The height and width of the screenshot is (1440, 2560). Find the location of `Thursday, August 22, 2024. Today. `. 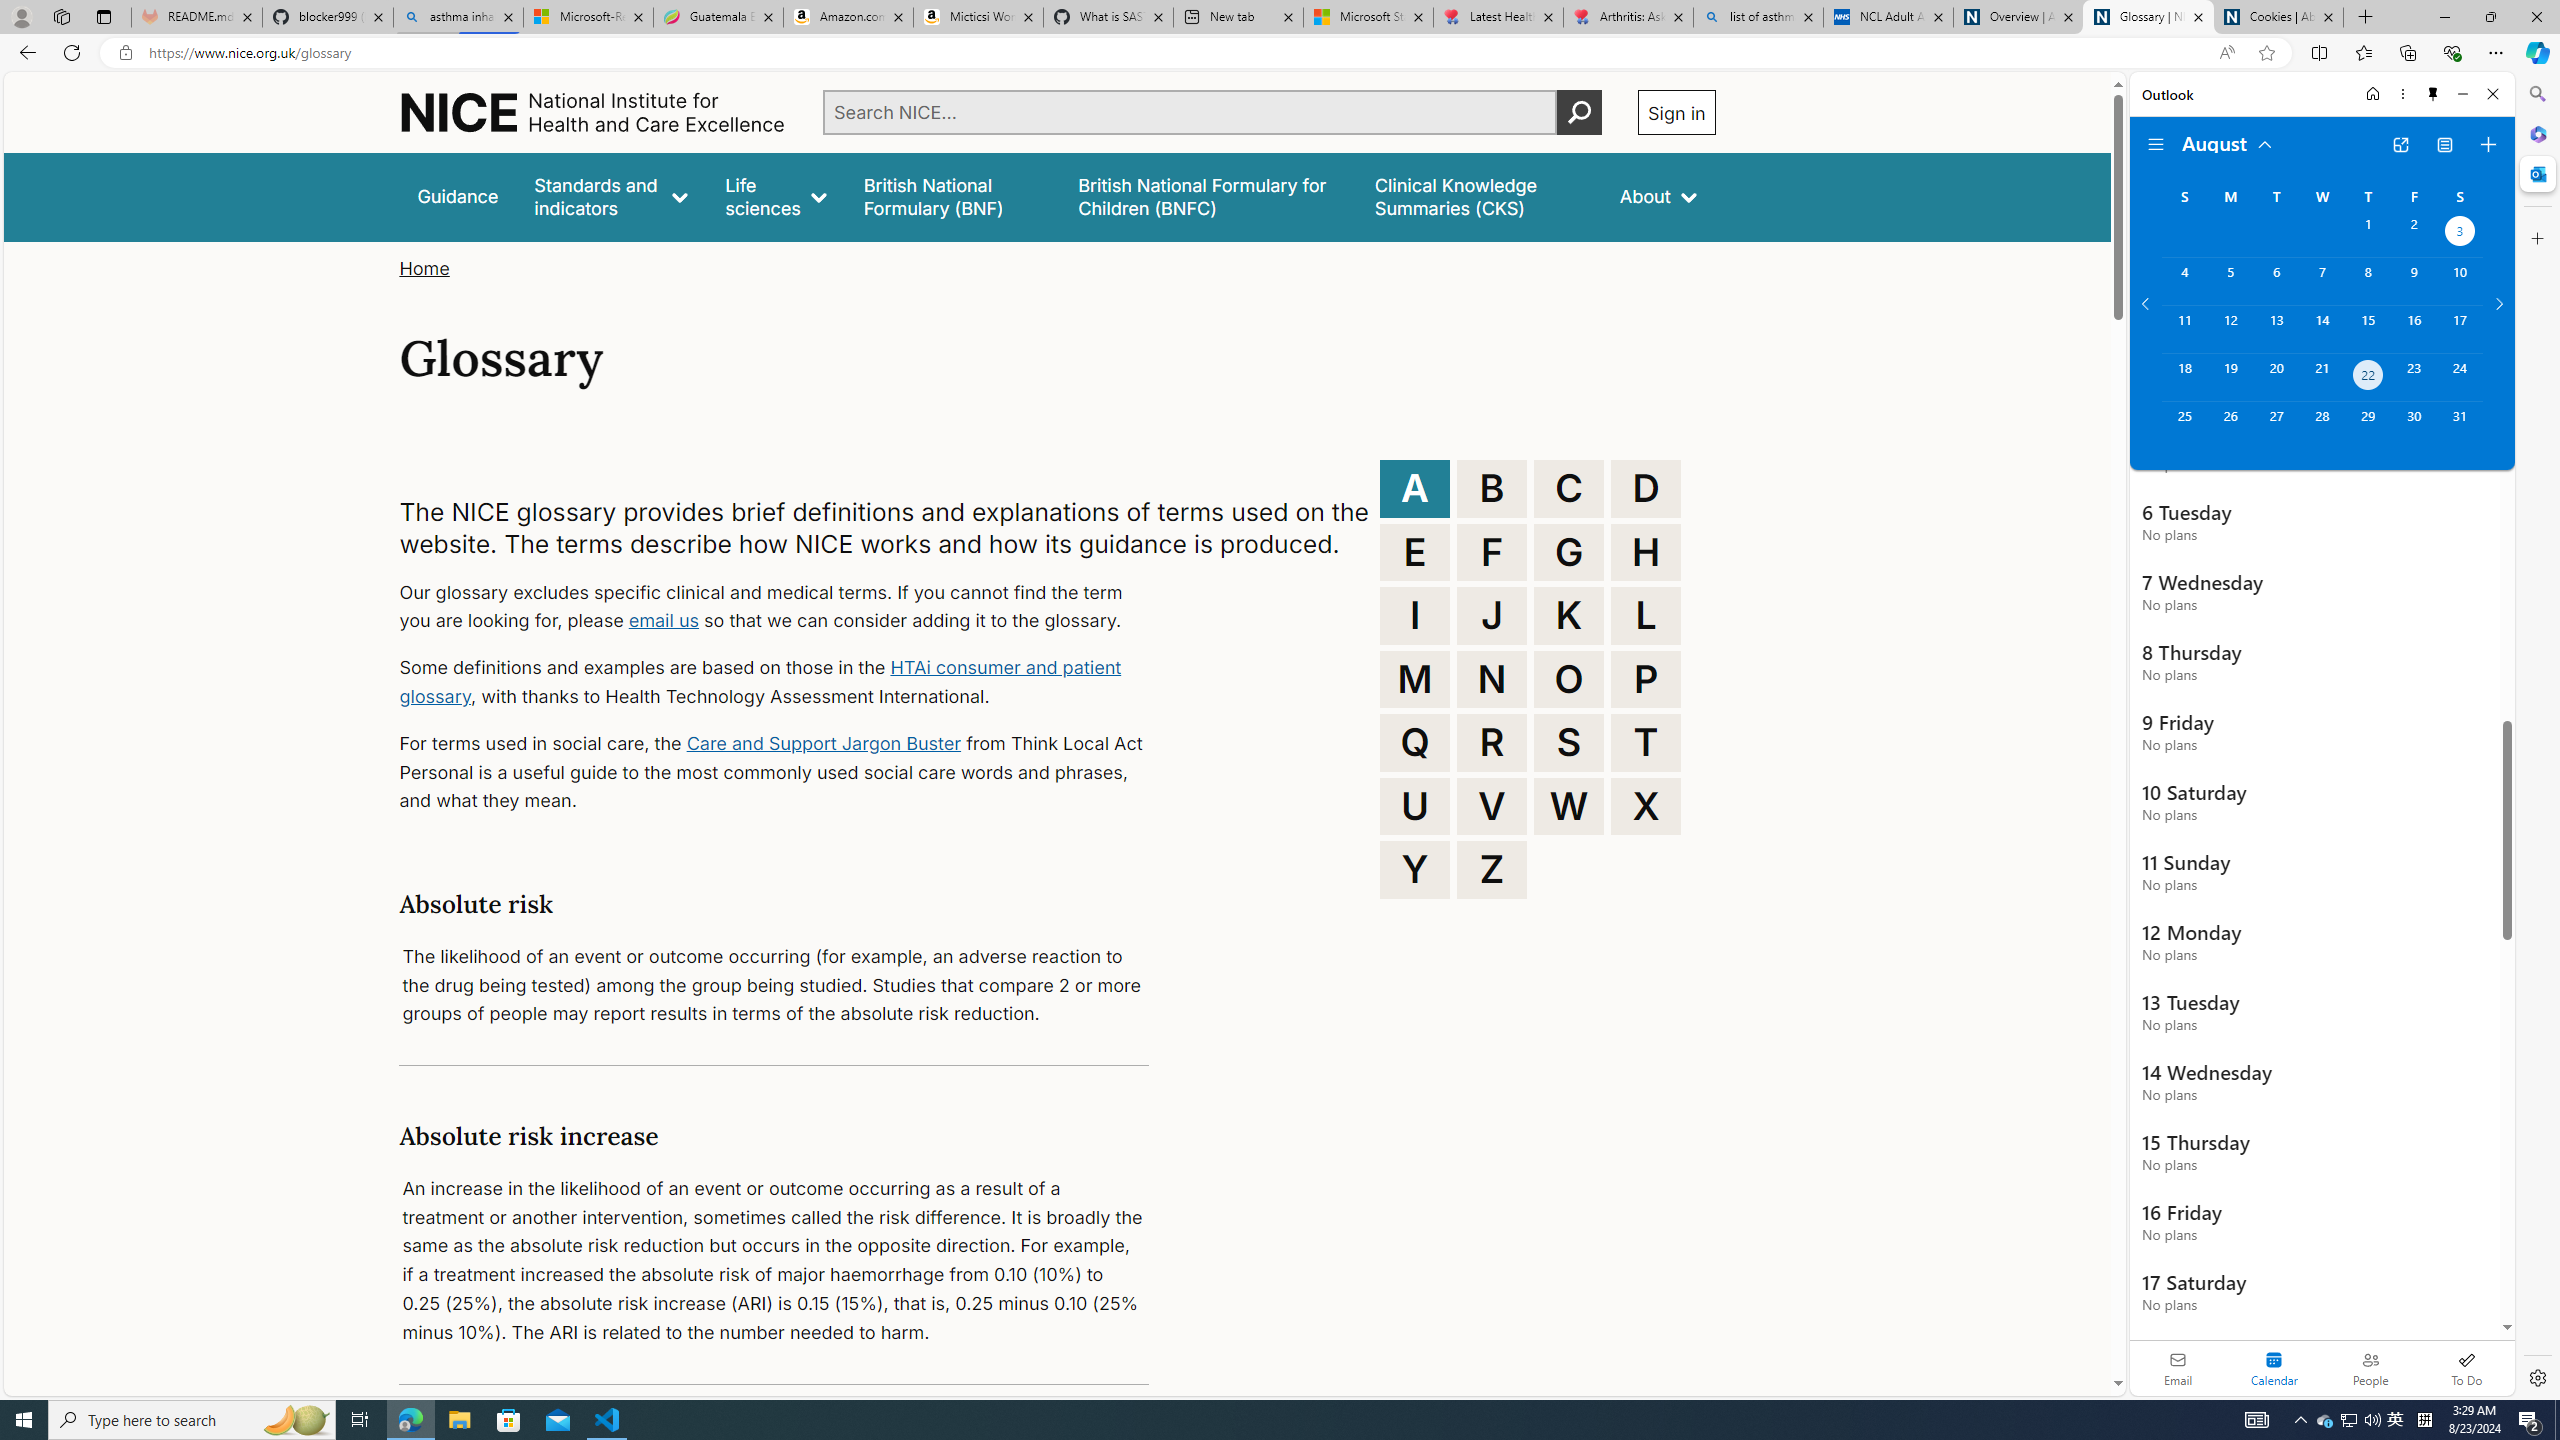

Thursday, August 22, 2024. Today.  is located at coordinates (2368, 377).